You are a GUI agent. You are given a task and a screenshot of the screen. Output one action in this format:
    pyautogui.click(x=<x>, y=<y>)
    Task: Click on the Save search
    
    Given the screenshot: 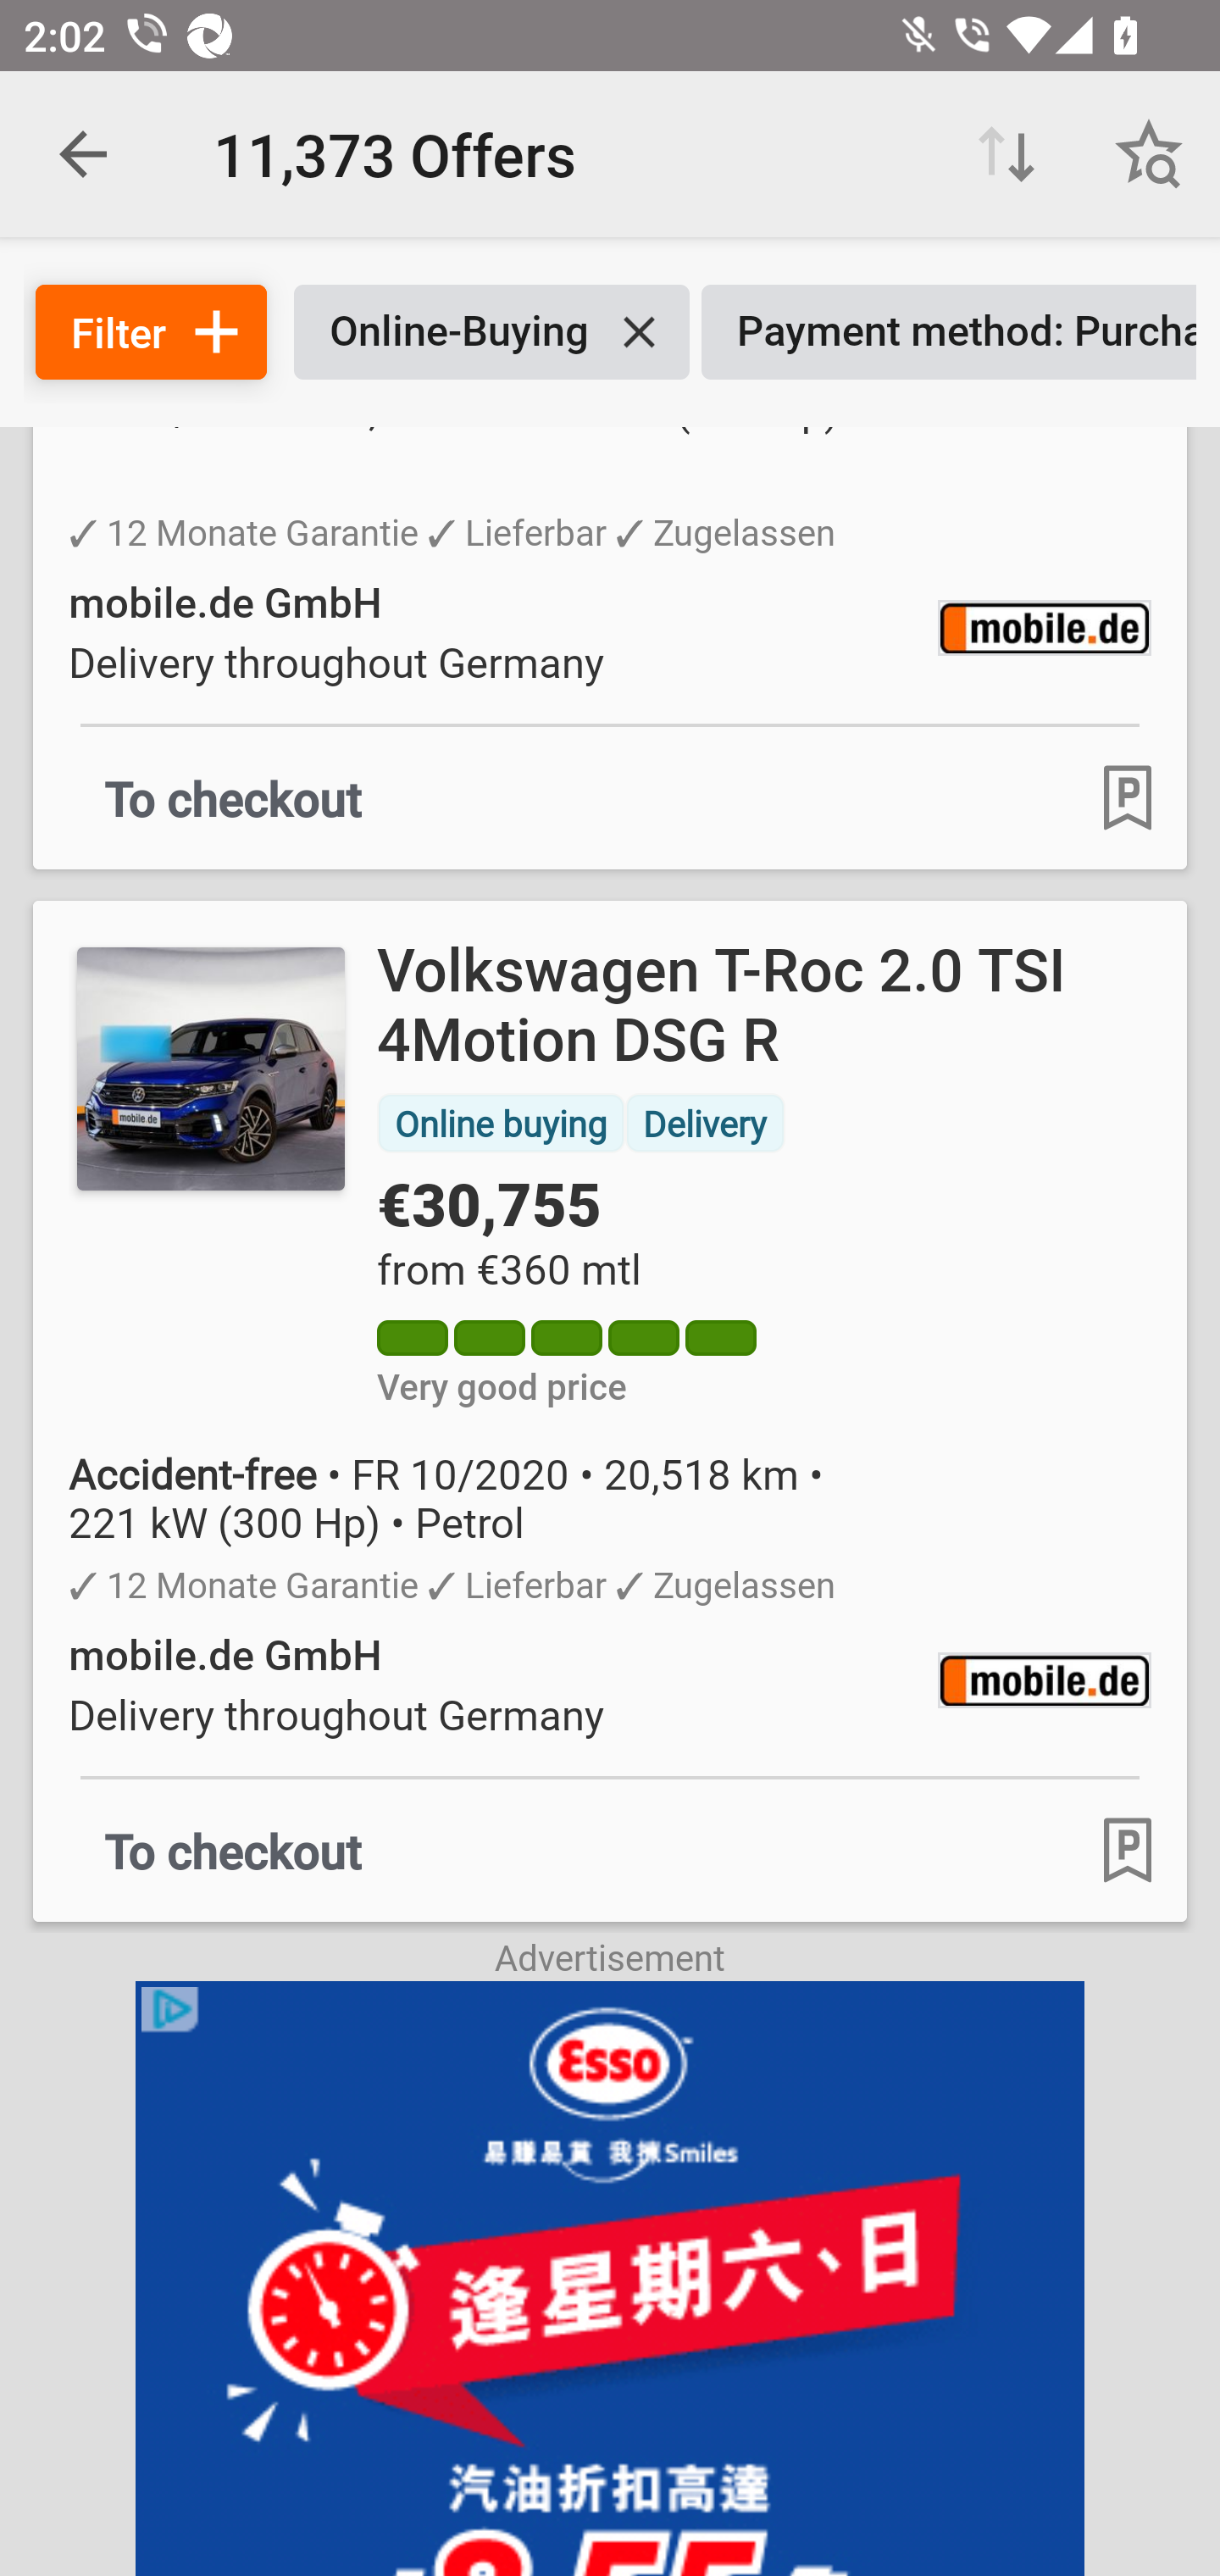 What is the action you would take?
    pyautogui.click(x=1149, y=154)
    